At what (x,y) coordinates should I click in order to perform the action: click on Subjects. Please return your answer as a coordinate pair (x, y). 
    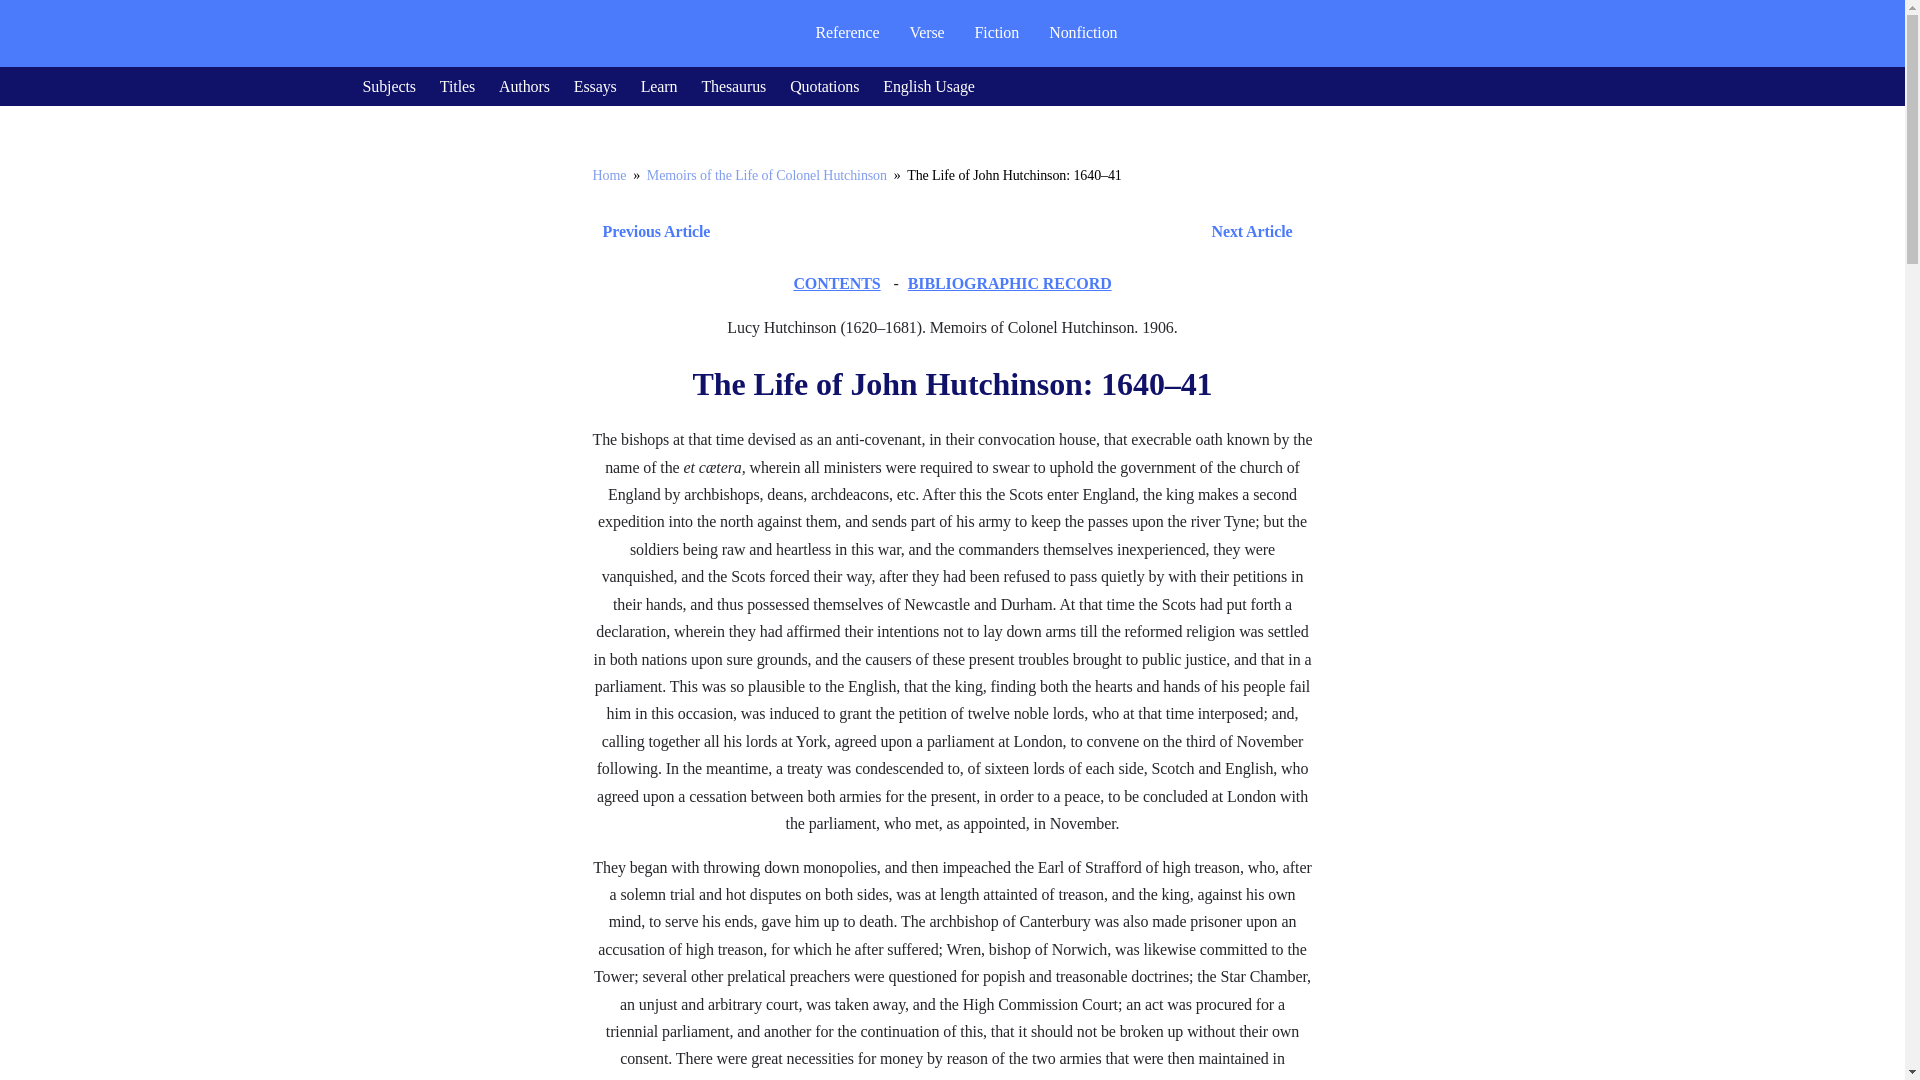
    Looking at the image, I should click on (388, 86).